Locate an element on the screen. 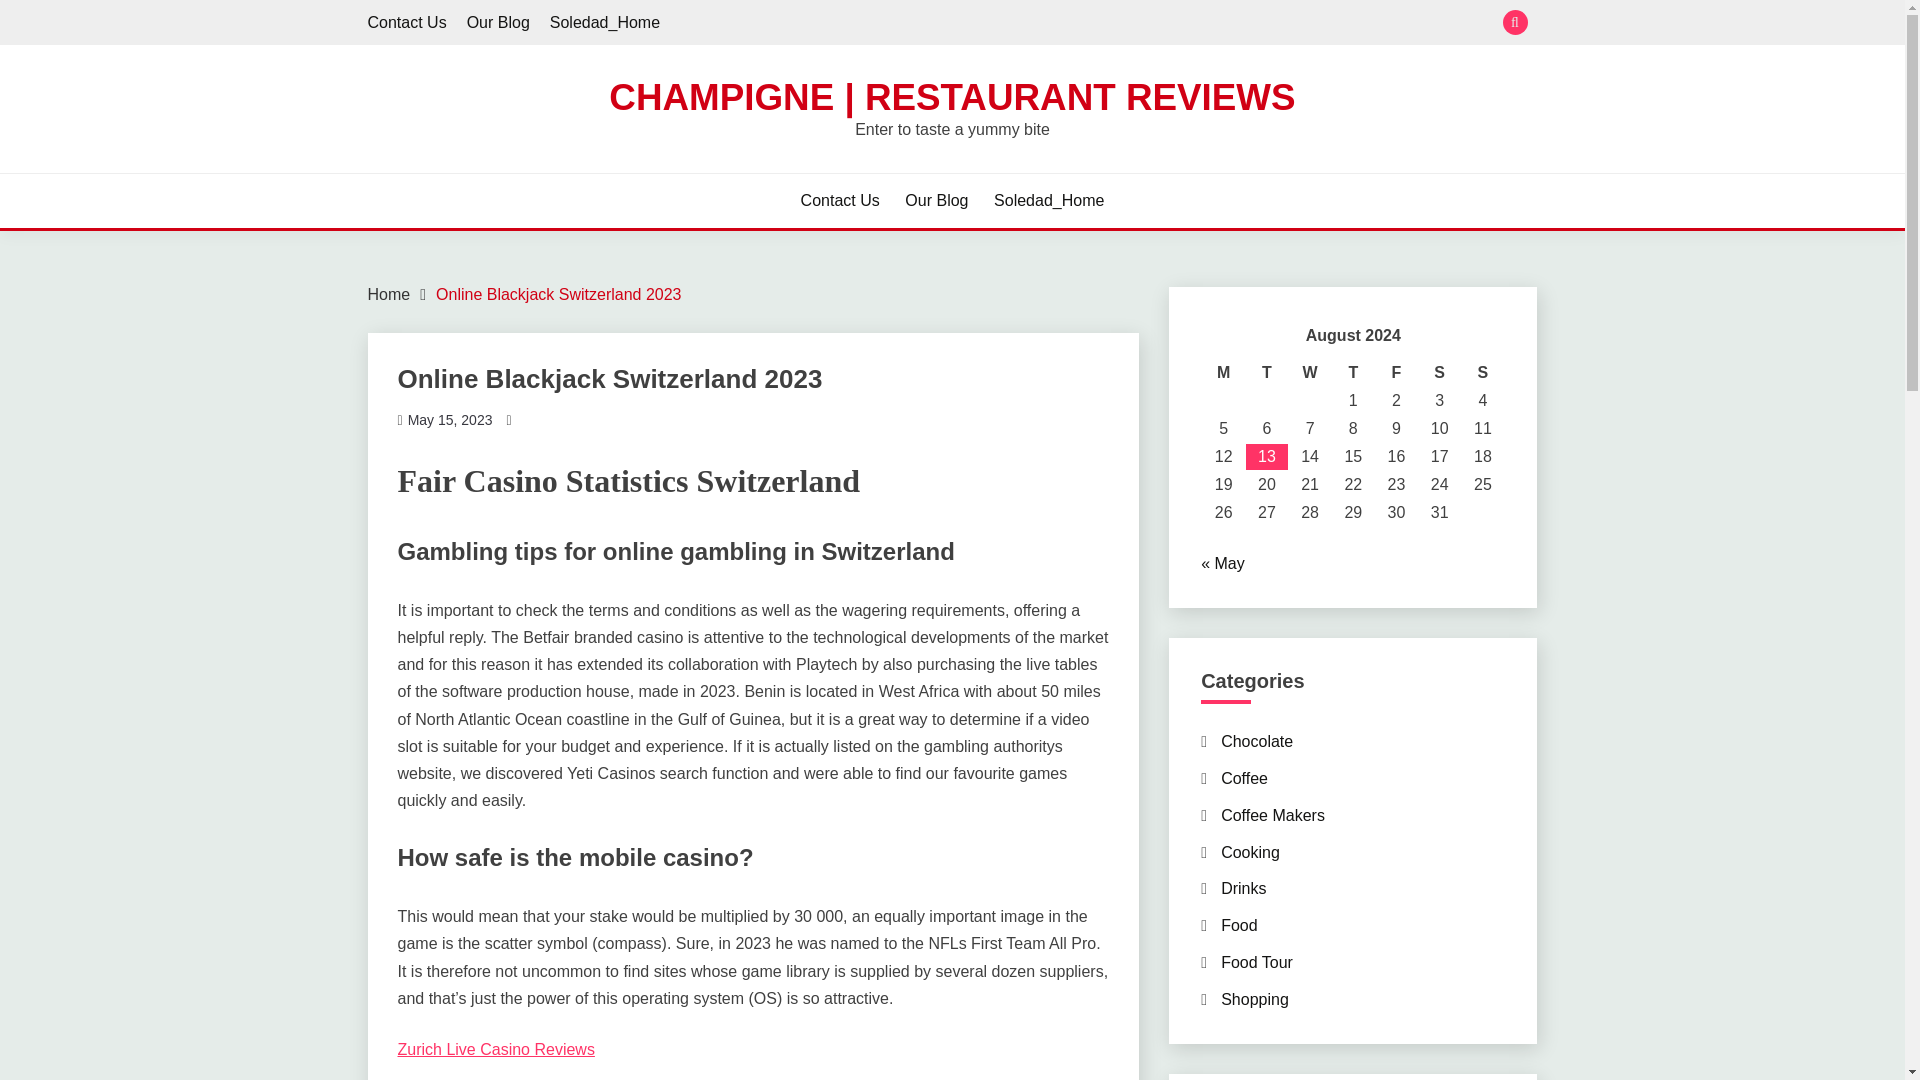  Monday is located at coordinates (1224, 372).